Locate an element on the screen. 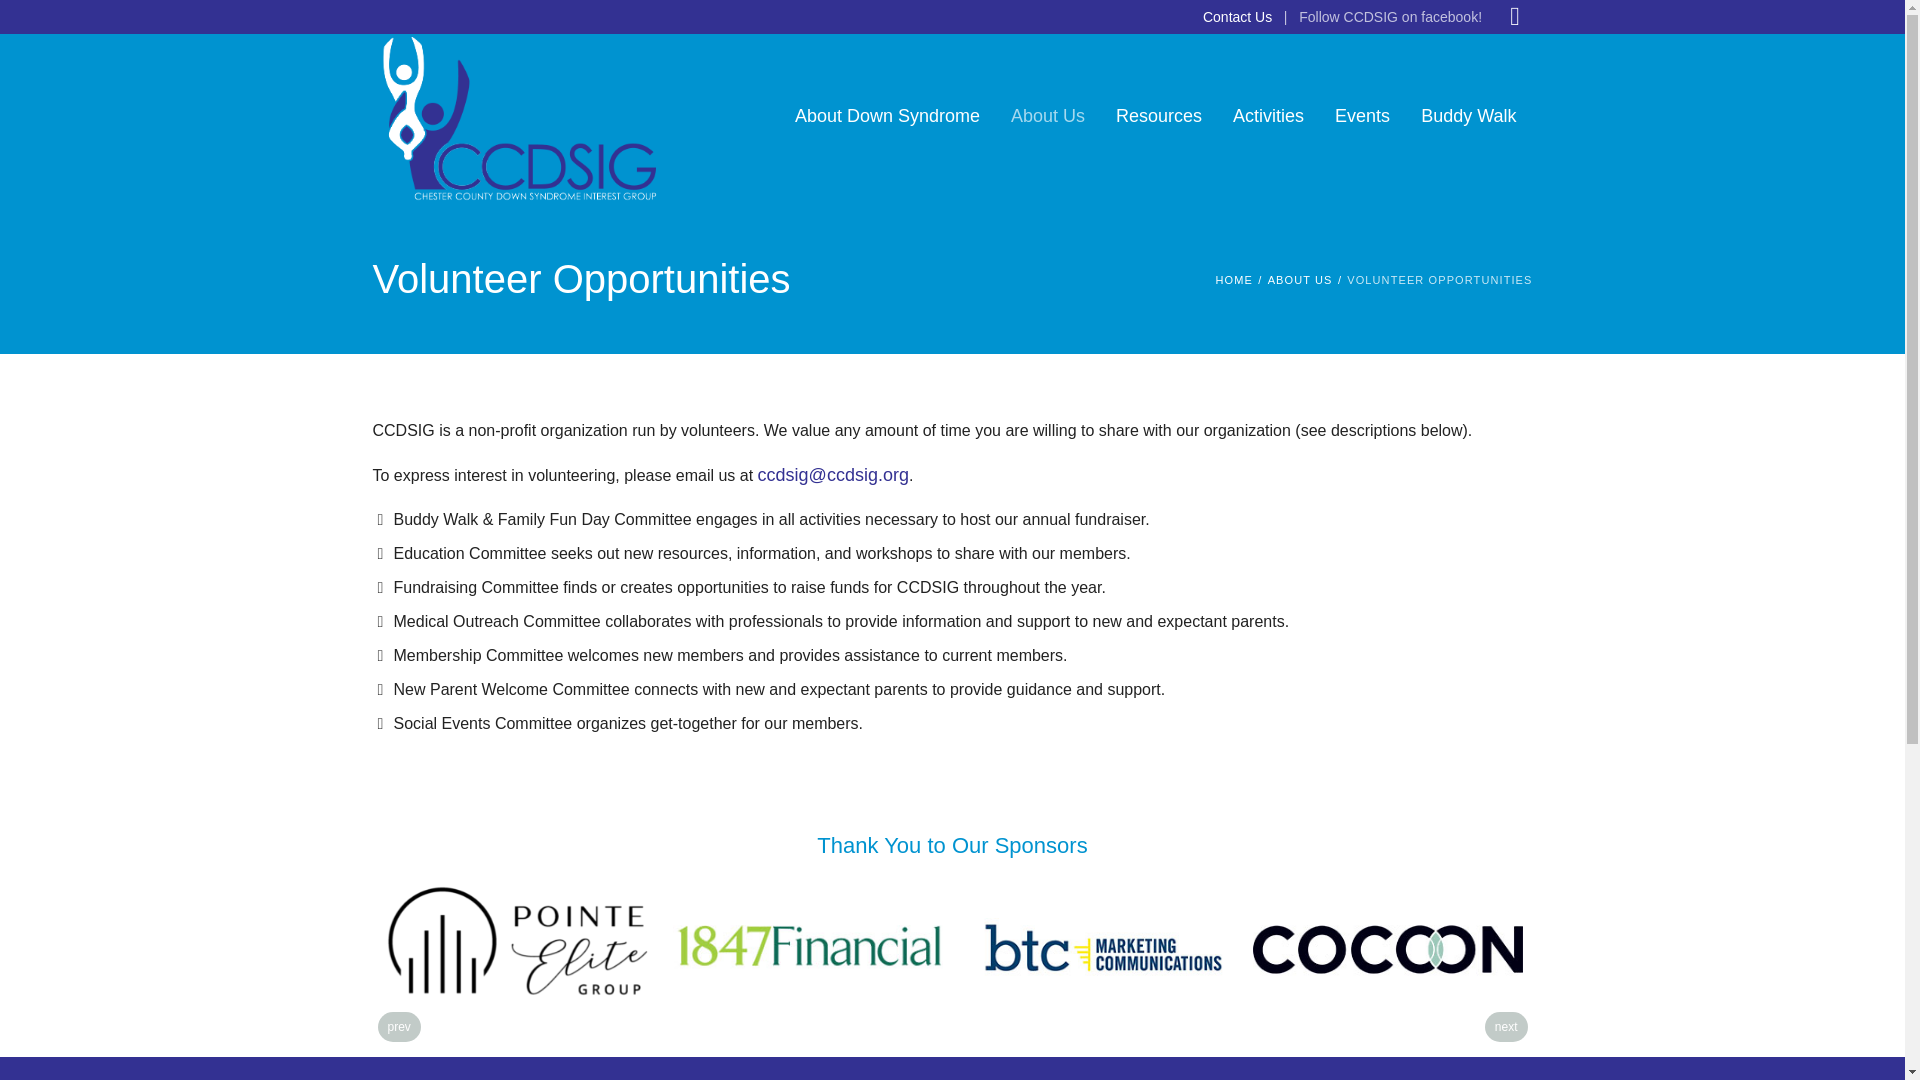  Buddy Walk is located at coordinates (1468, 115).